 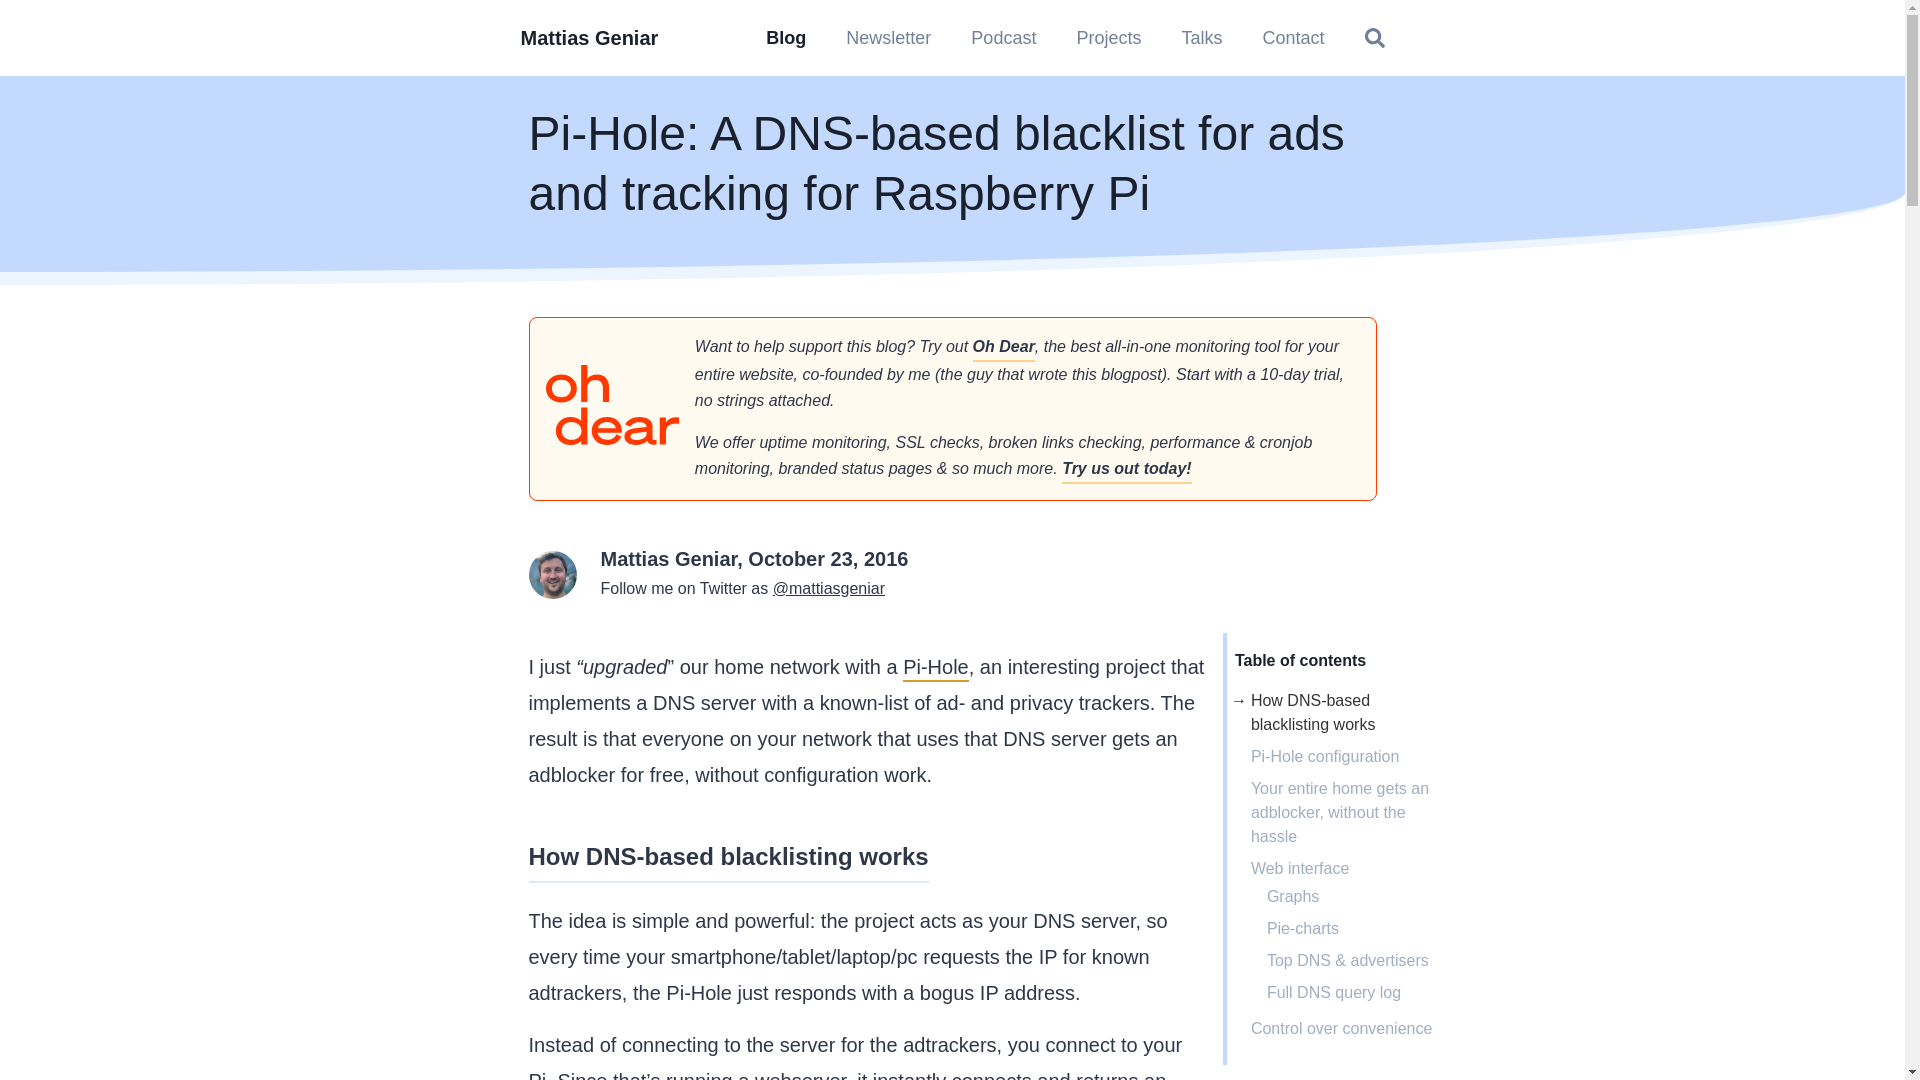 What do you see at coordinates (1004, 347) in the screenshot?
I see `Oh Dear` at bounding box center [1004, 347].